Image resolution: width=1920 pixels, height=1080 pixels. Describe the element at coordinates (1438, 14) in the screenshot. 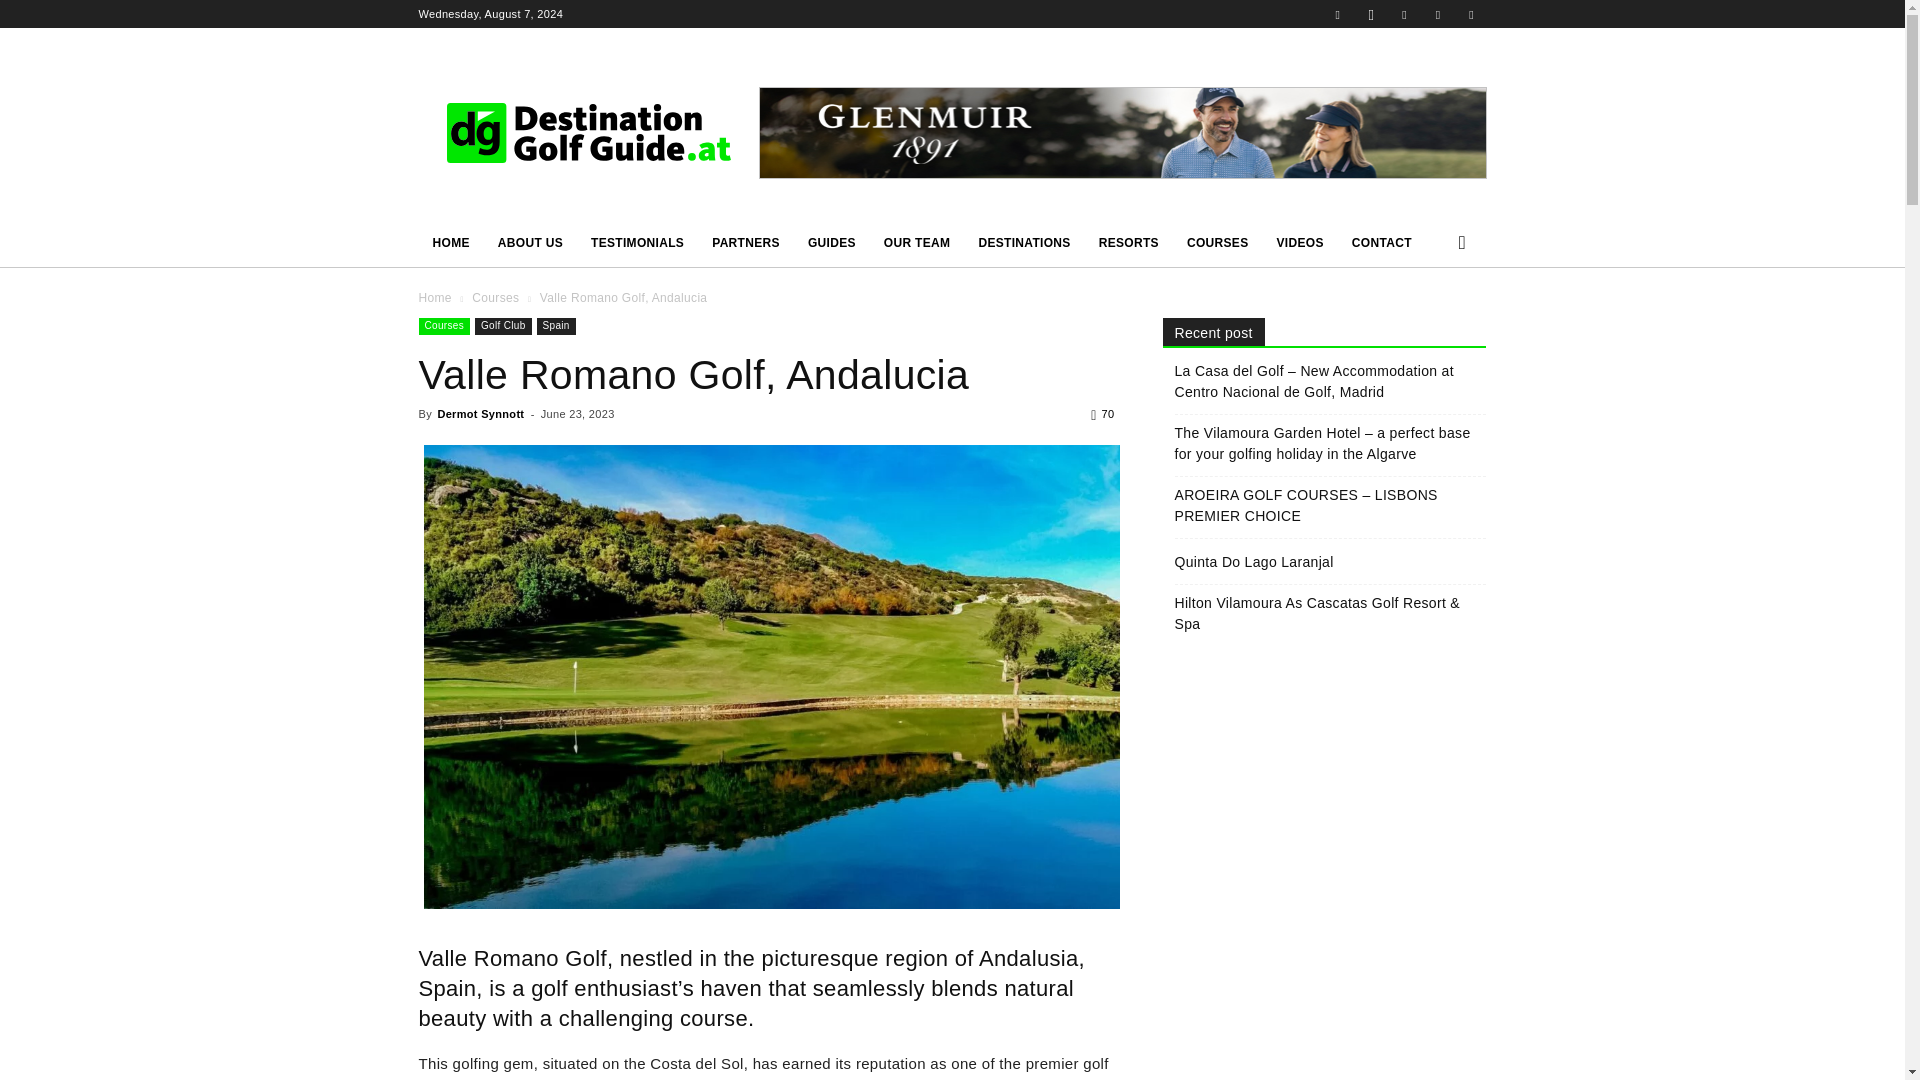

I see `Twitter` at that location.